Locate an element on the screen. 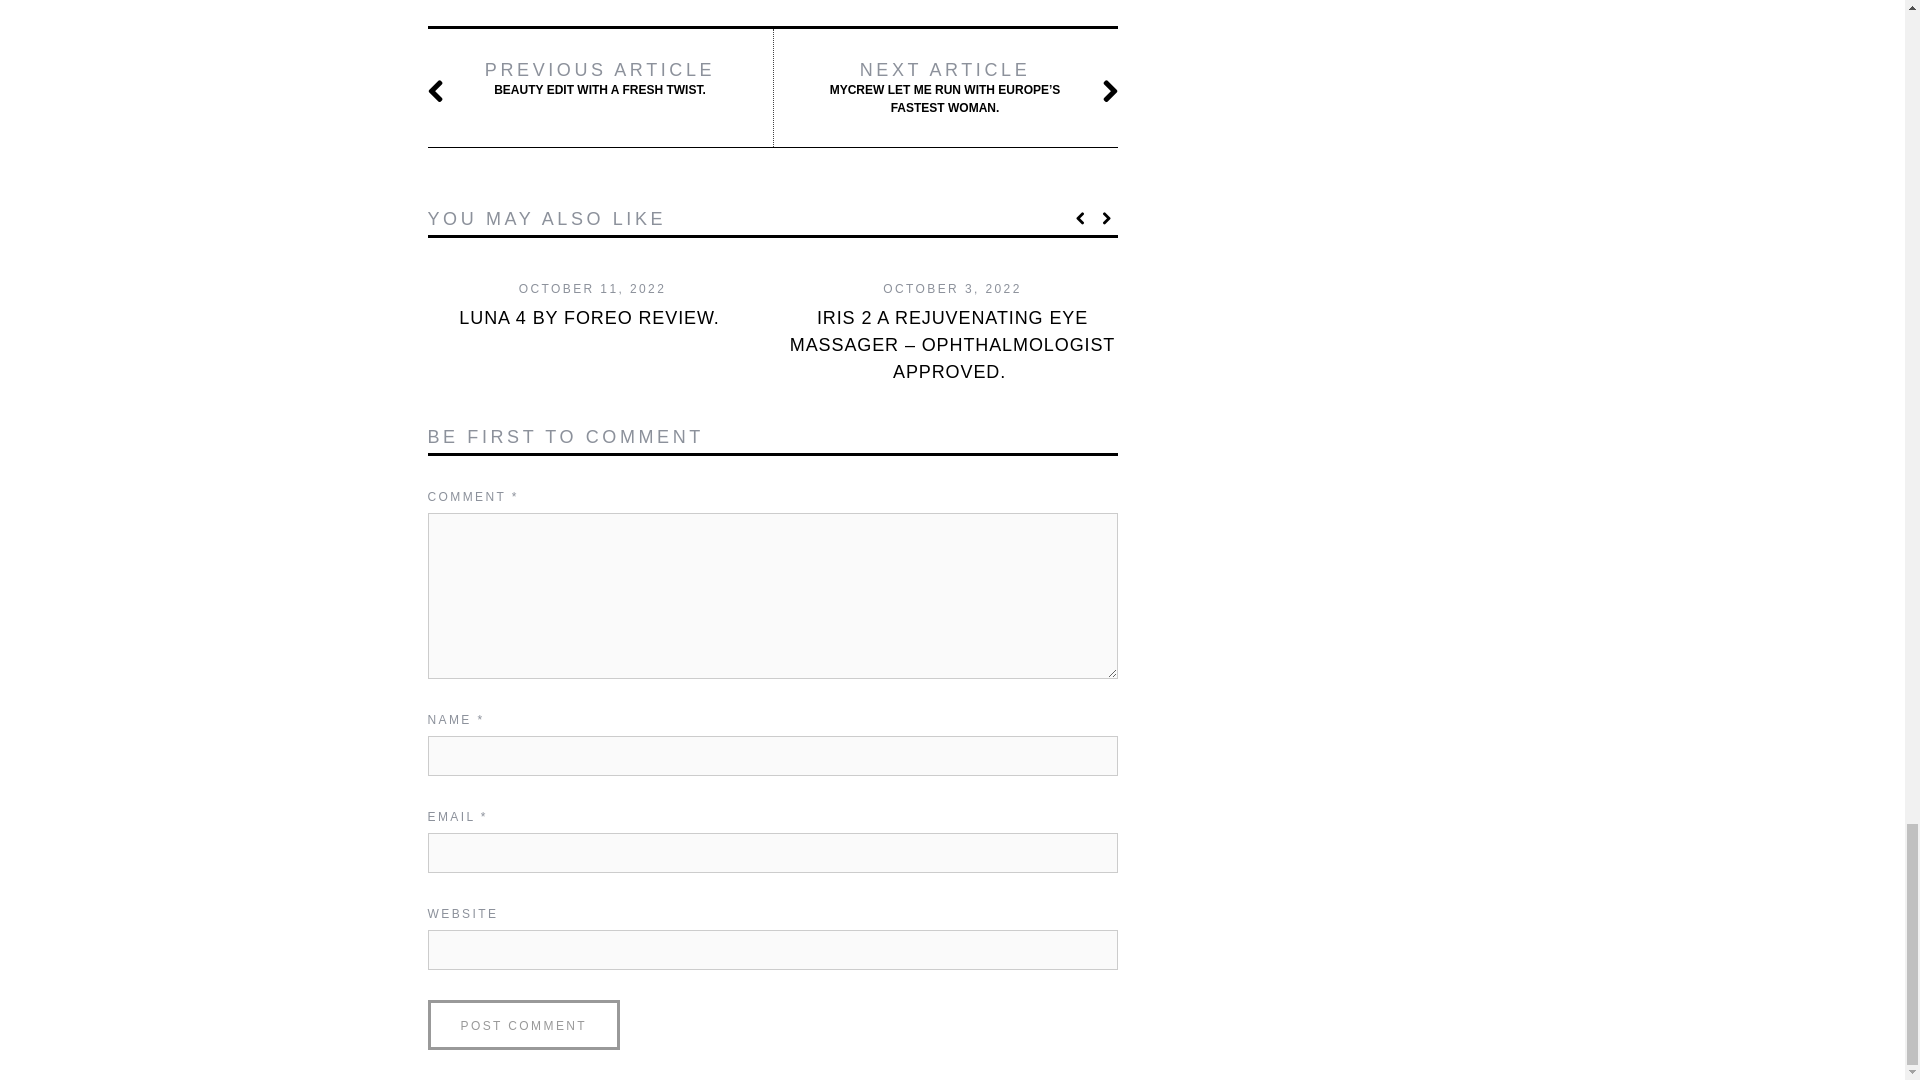 The width and height of the screenshot is (1920, 1080). Post Comment is located at coordinates (524, 1024).